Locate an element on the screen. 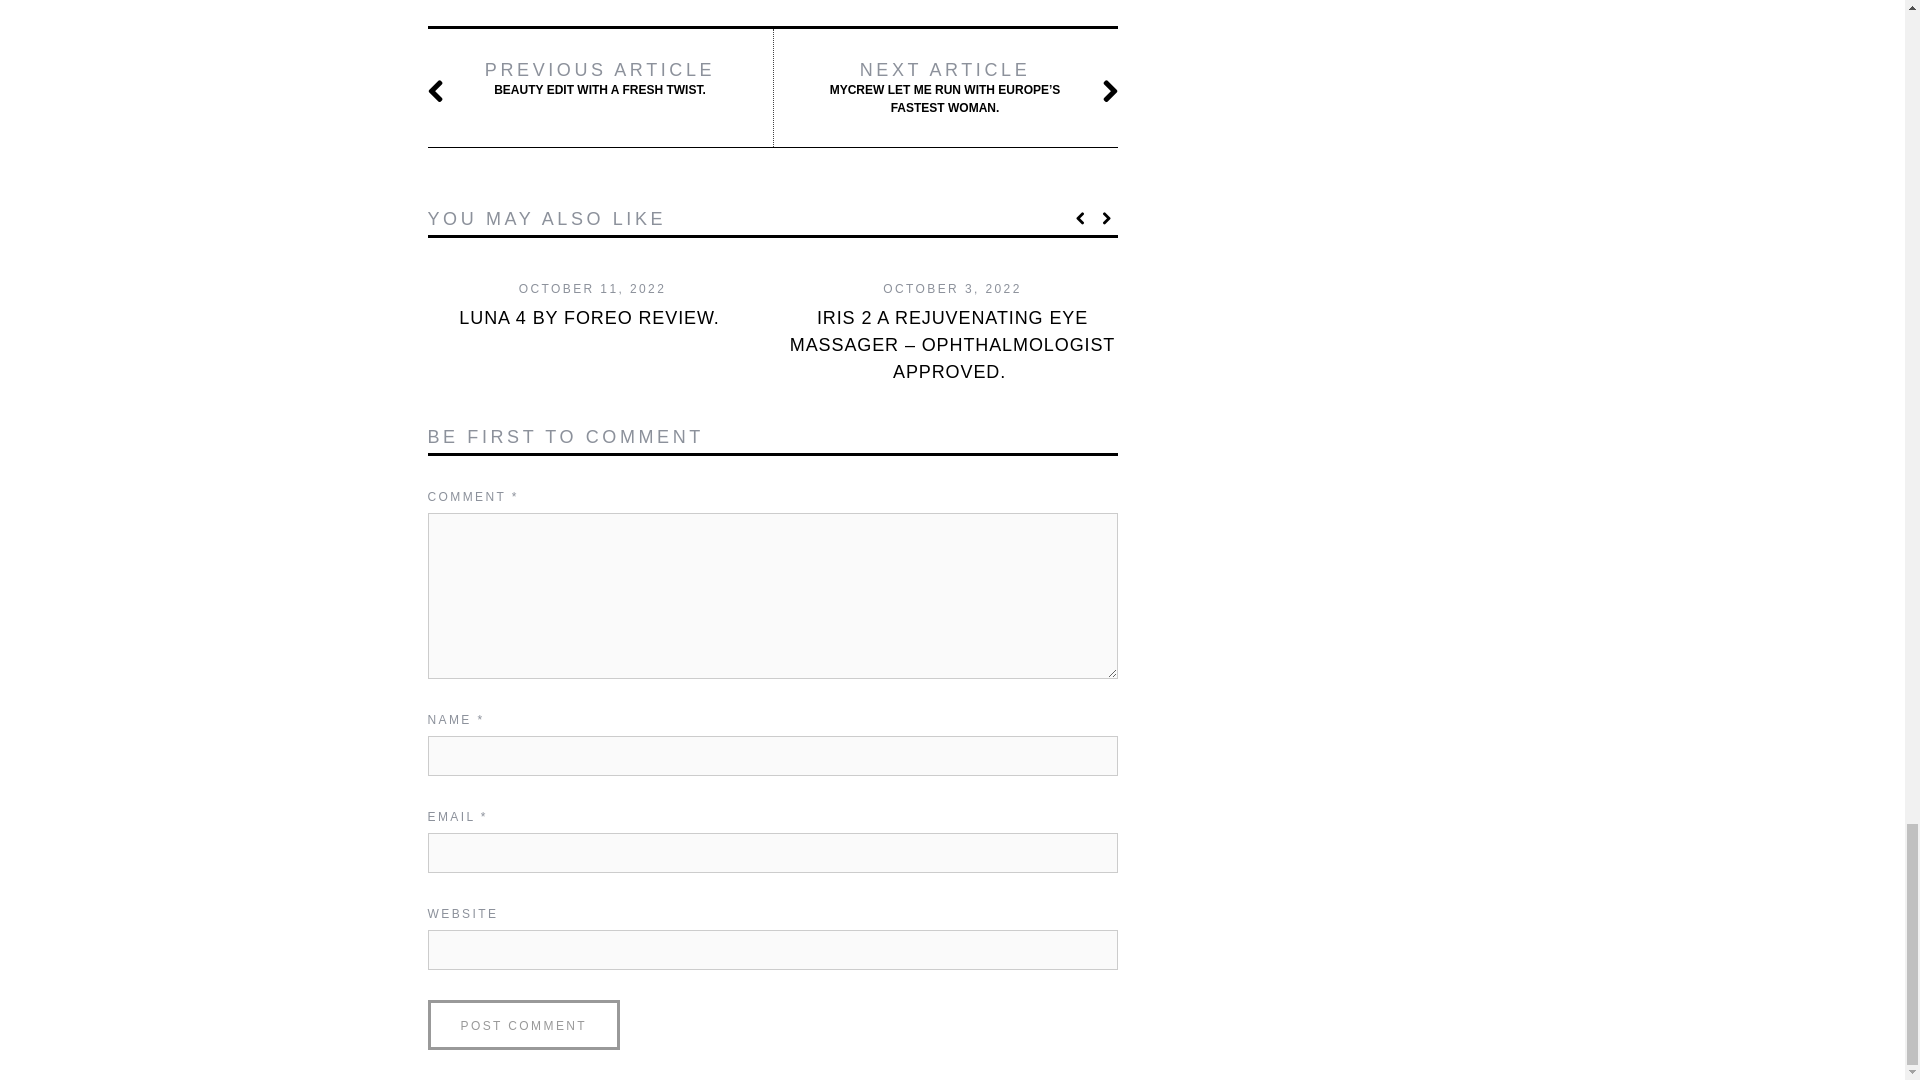 The width and height of the screenshot is (1920, 1080). Post Comment is located at coordinates (524, 1024).